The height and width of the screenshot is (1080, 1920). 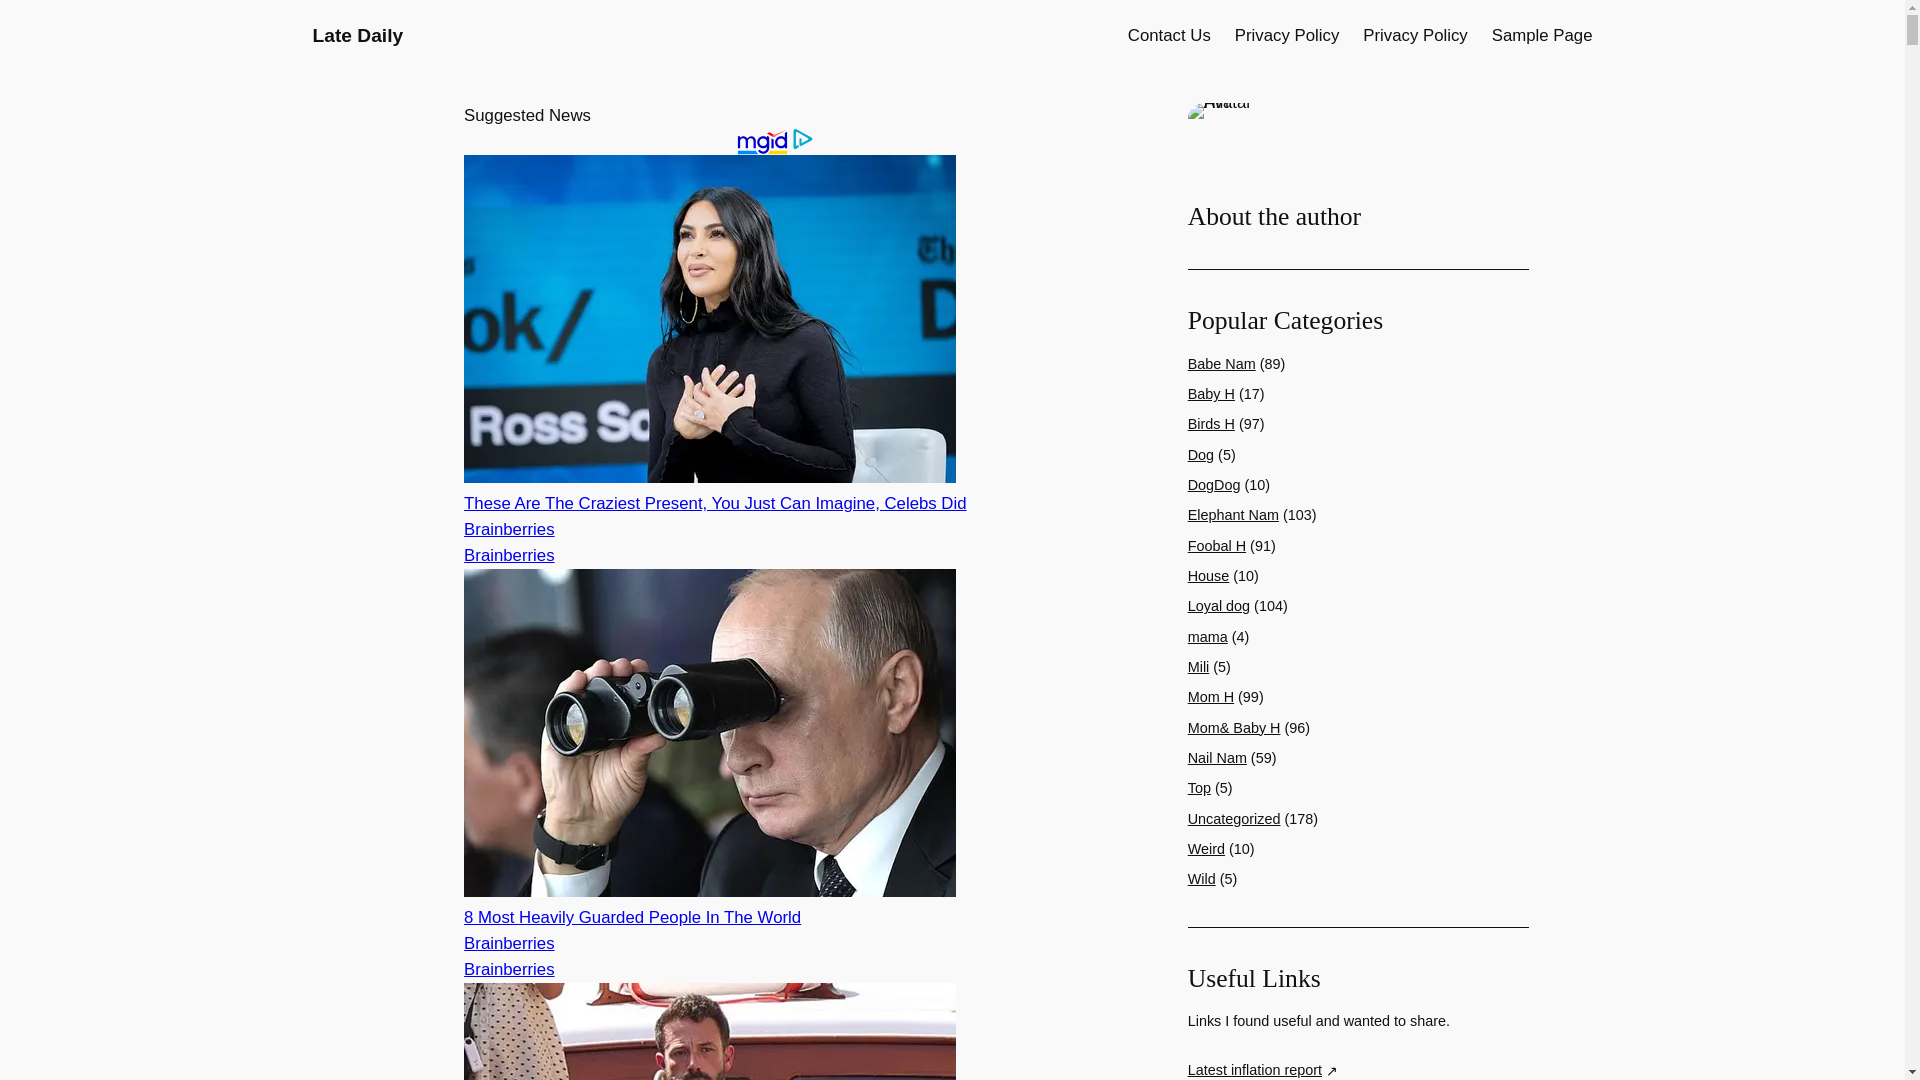 What do you see at coordinates (1217, 757) in the screenshot?
I see `Nail Nam` at bounding box center [1217, 757].